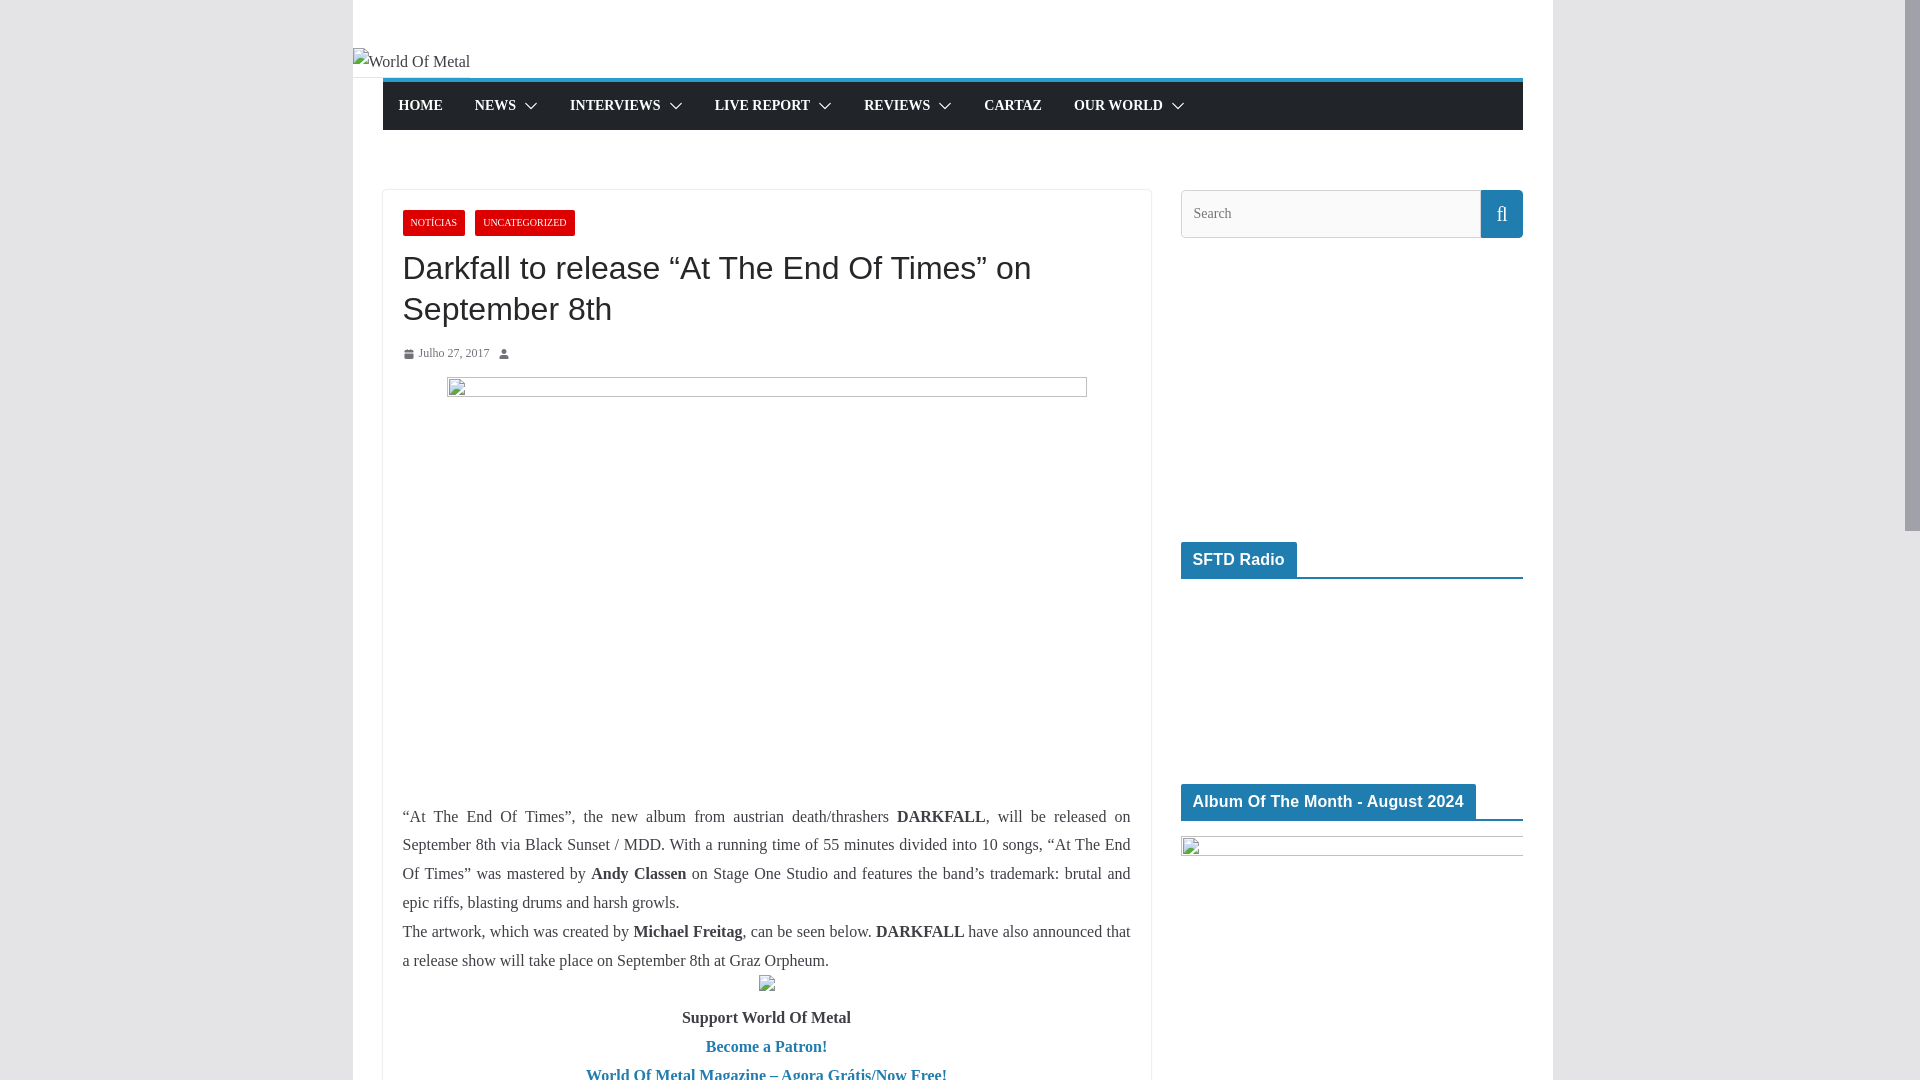  I want to click on Album Of The Month - August 2024, so click(1351, 958).